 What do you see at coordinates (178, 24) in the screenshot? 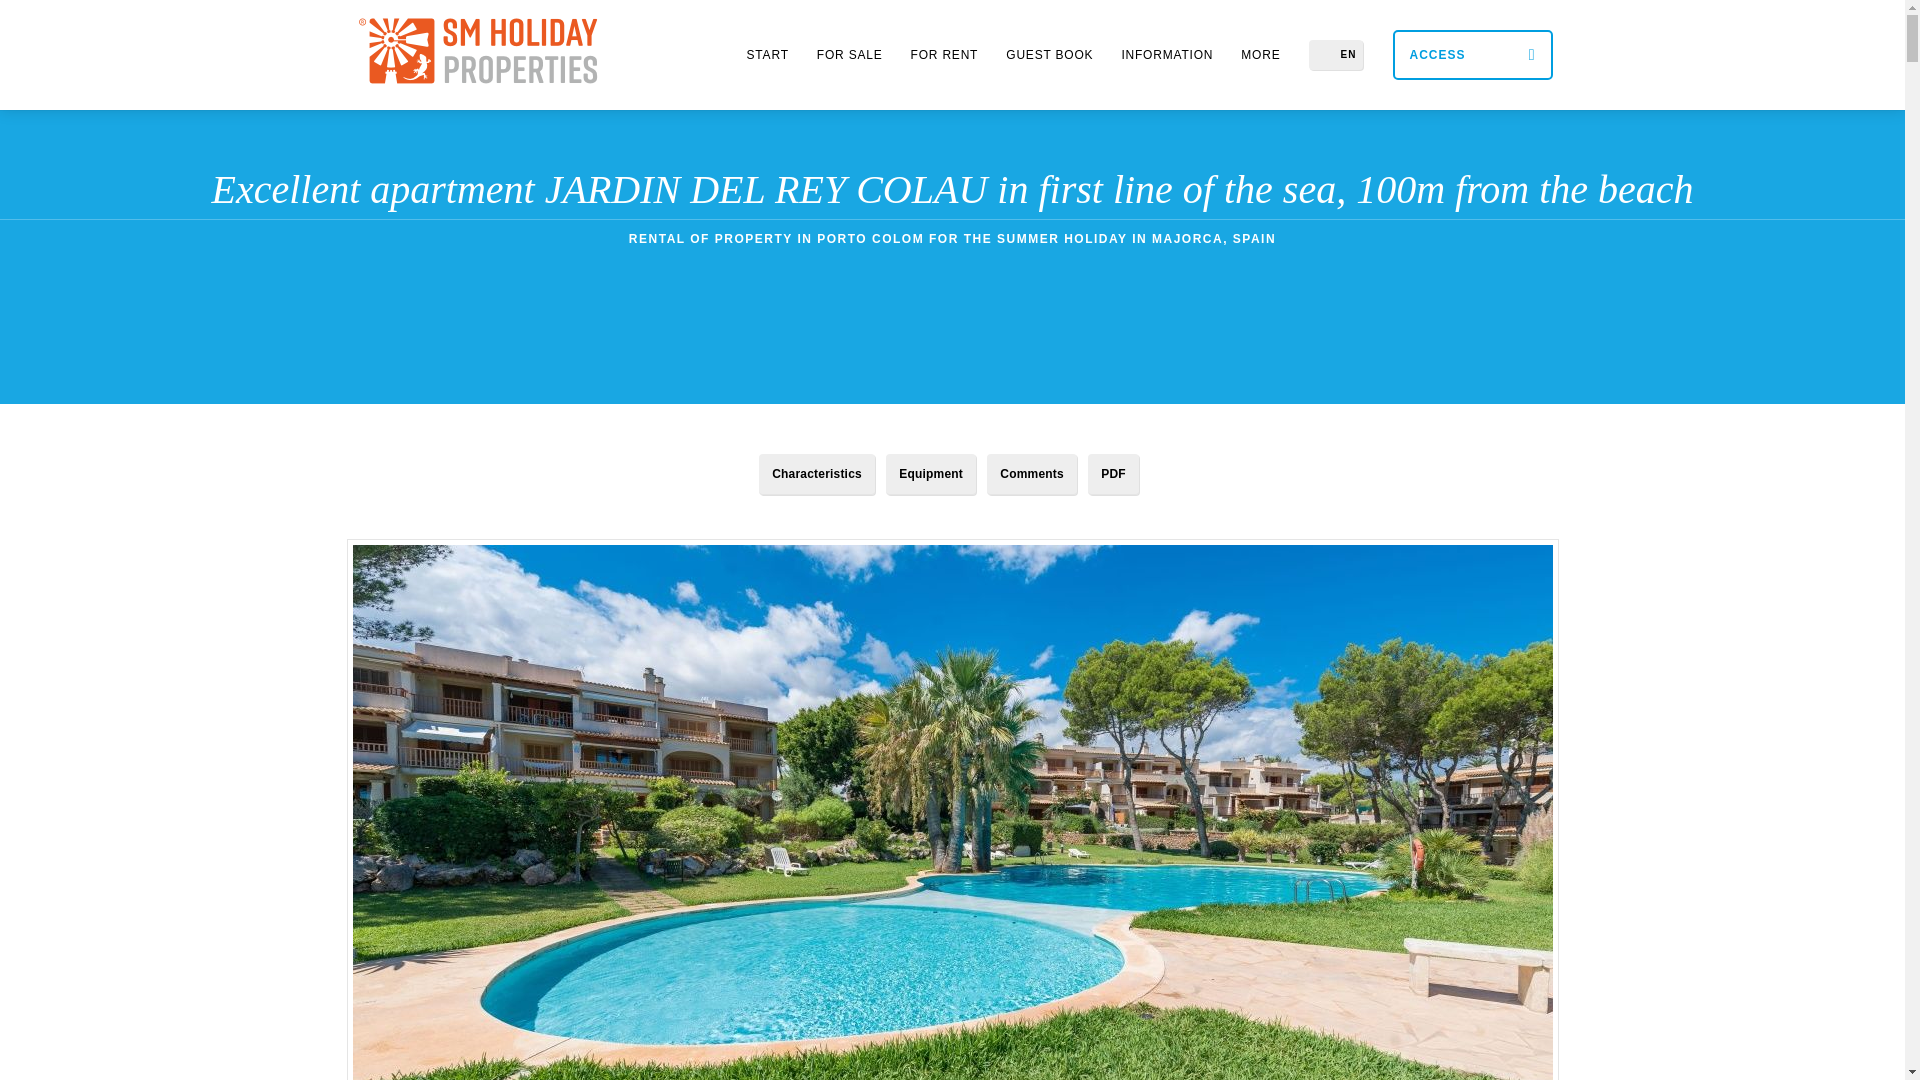
I see `sendform` at bounding box center [178, 24].